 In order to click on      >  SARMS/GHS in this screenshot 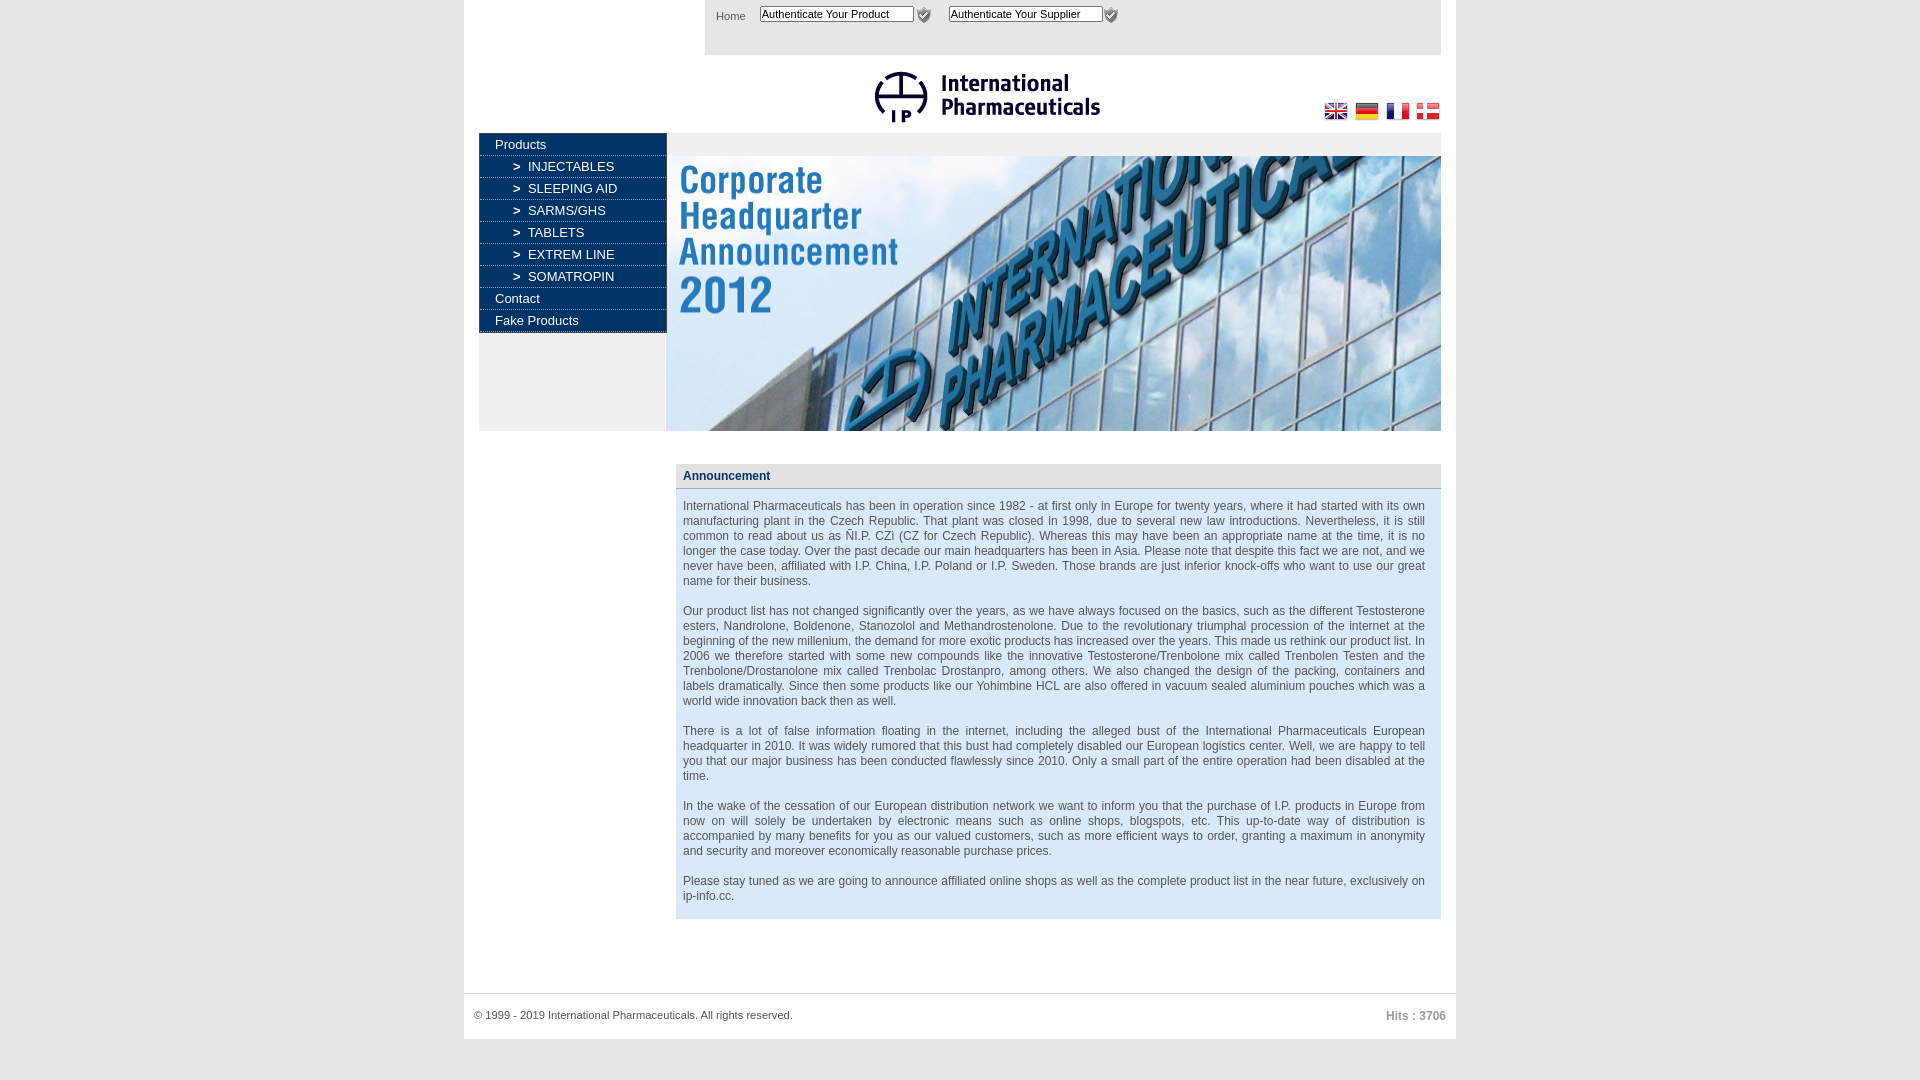, I will do `click(574, 210)`.